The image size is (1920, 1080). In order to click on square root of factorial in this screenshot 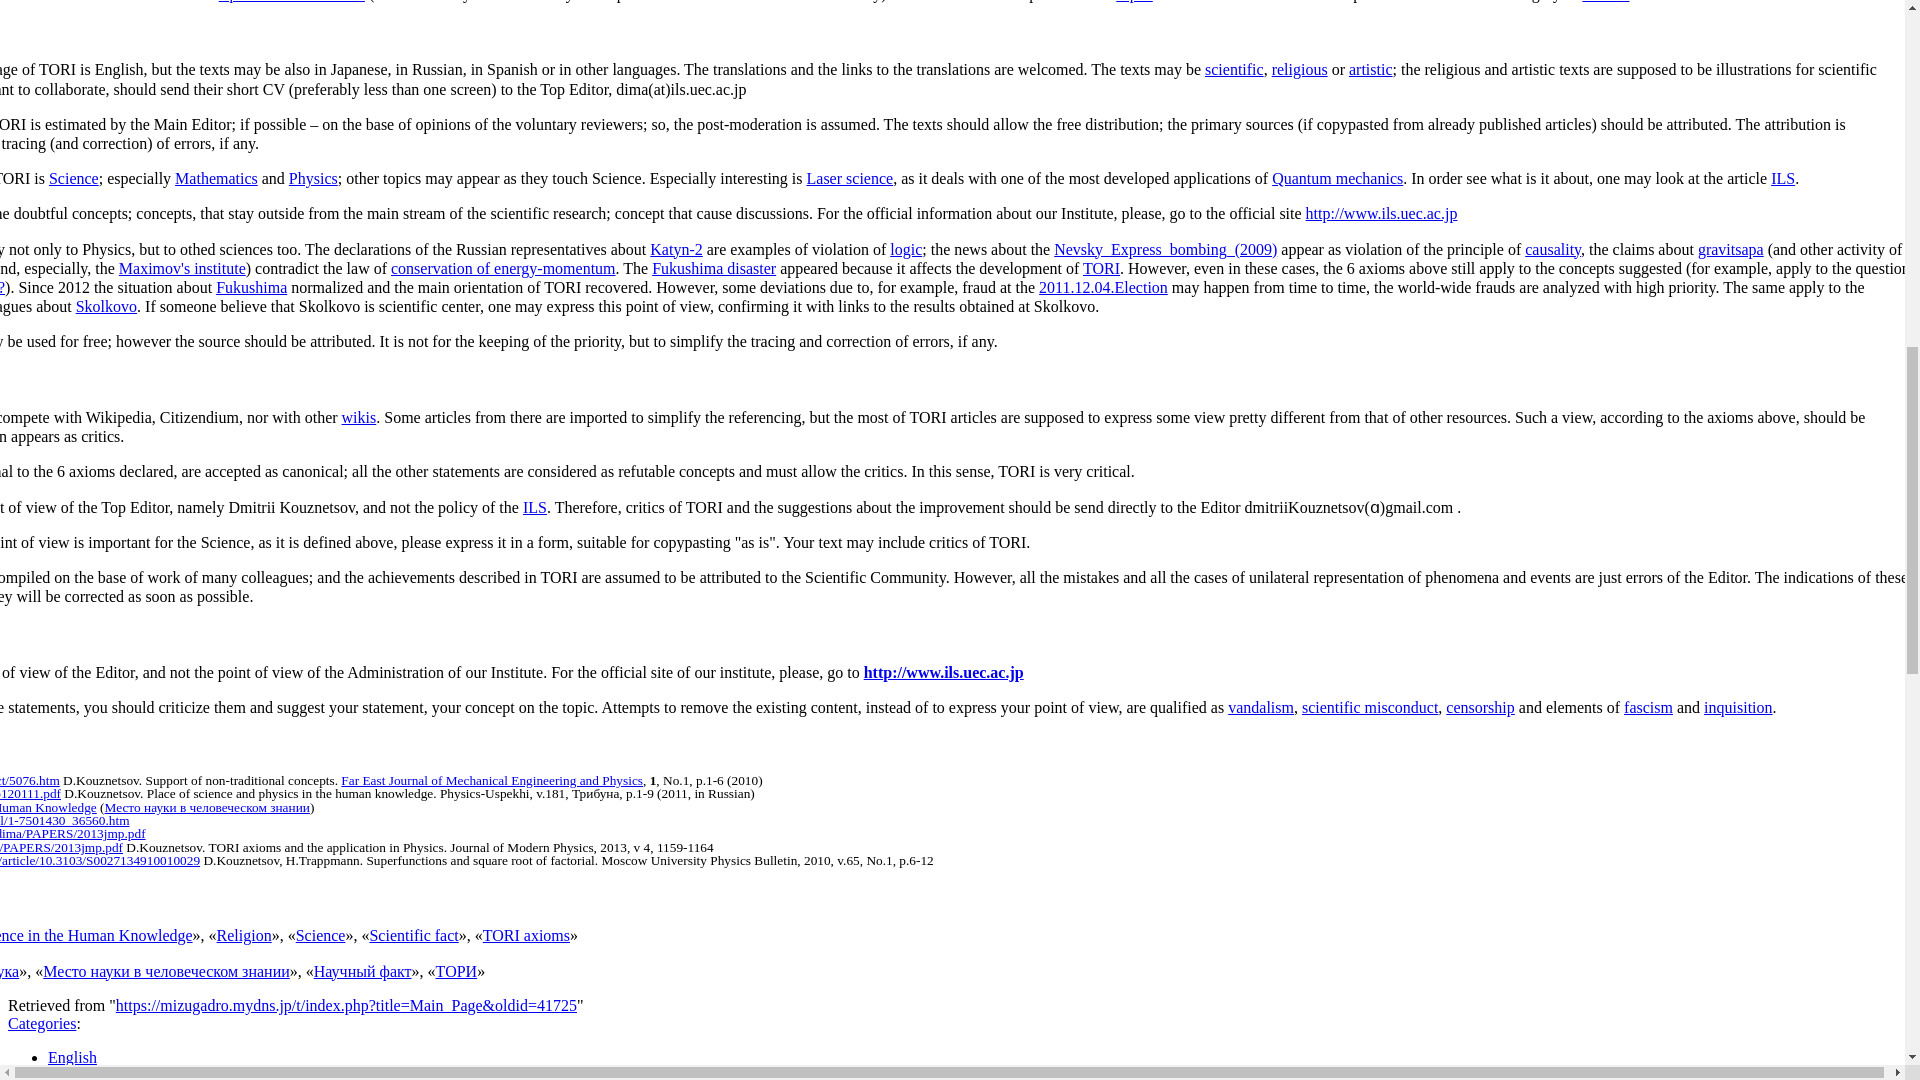, I will do `click(291, 2)`.